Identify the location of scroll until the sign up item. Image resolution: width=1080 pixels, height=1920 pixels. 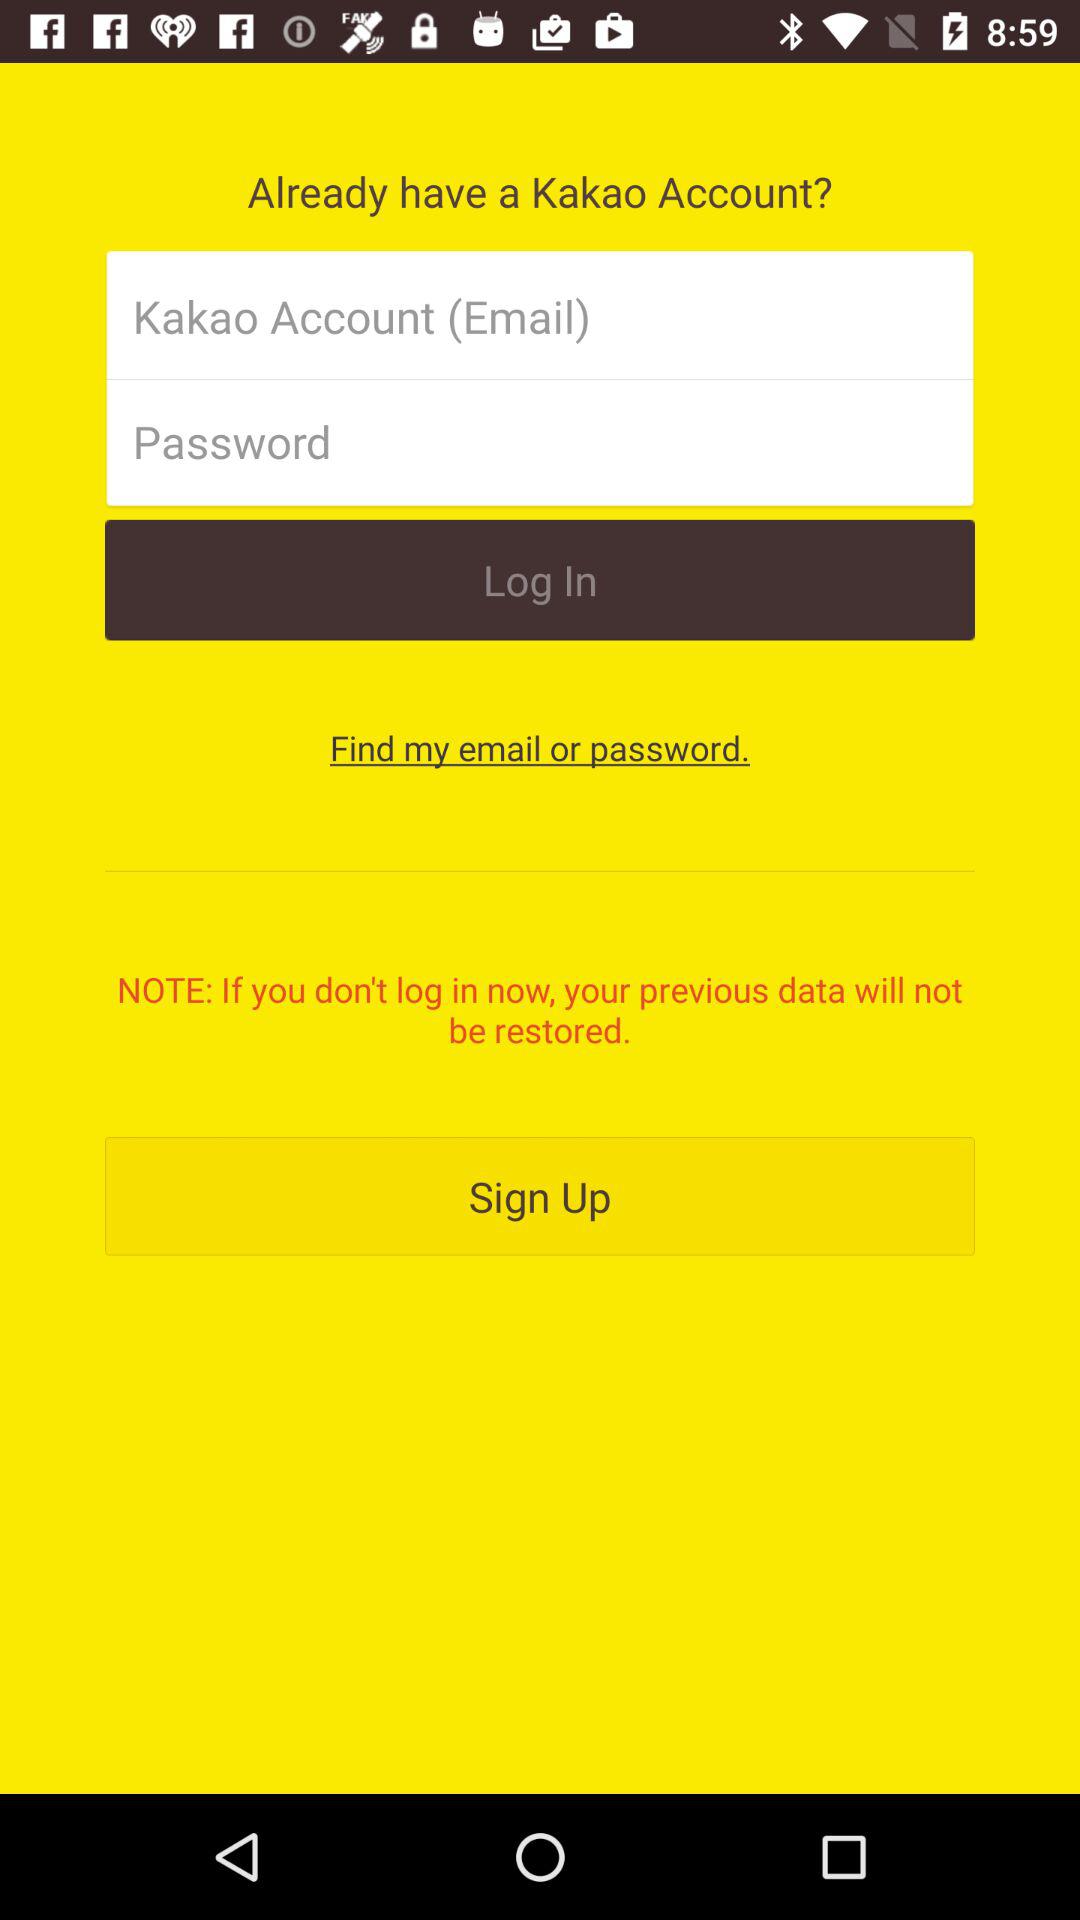
(540, 1196).